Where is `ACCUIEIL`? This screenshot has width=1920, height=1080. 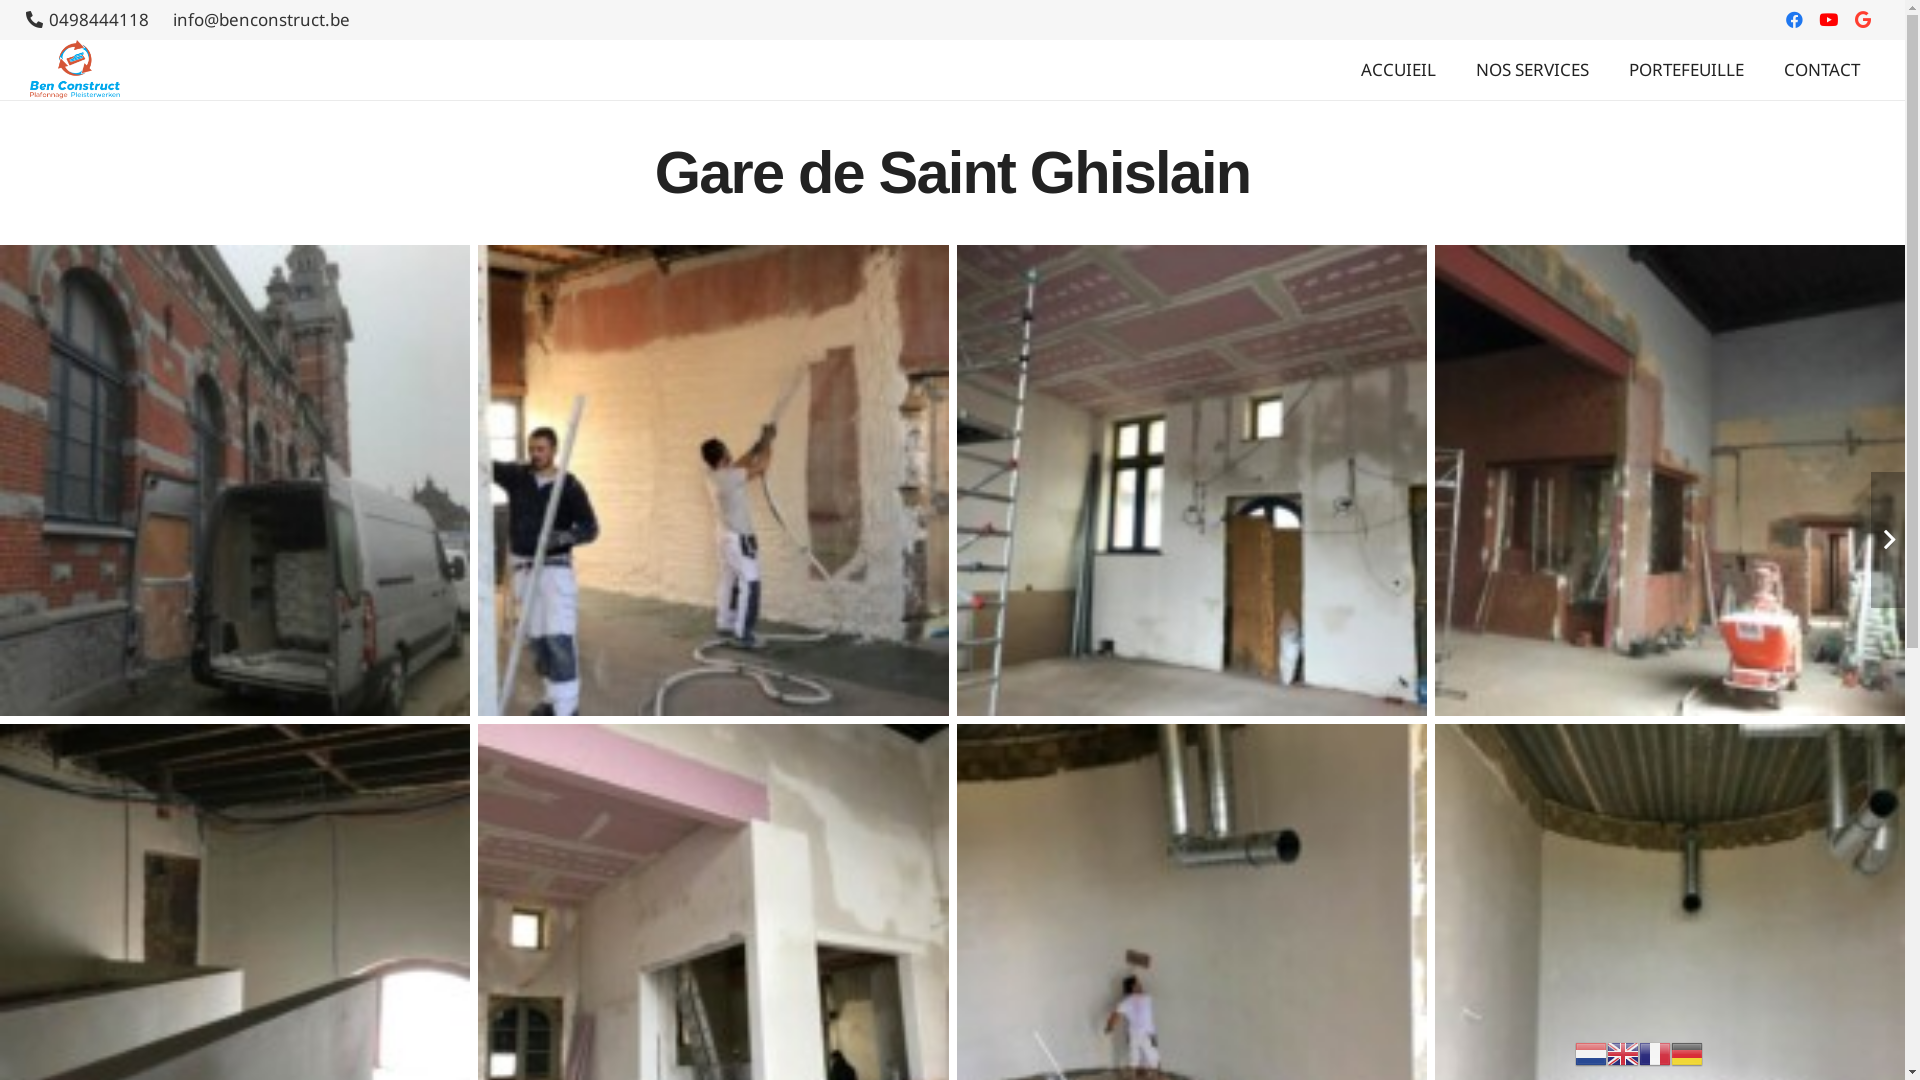 ACCUIEIL is located at coordinates (1398, 70).